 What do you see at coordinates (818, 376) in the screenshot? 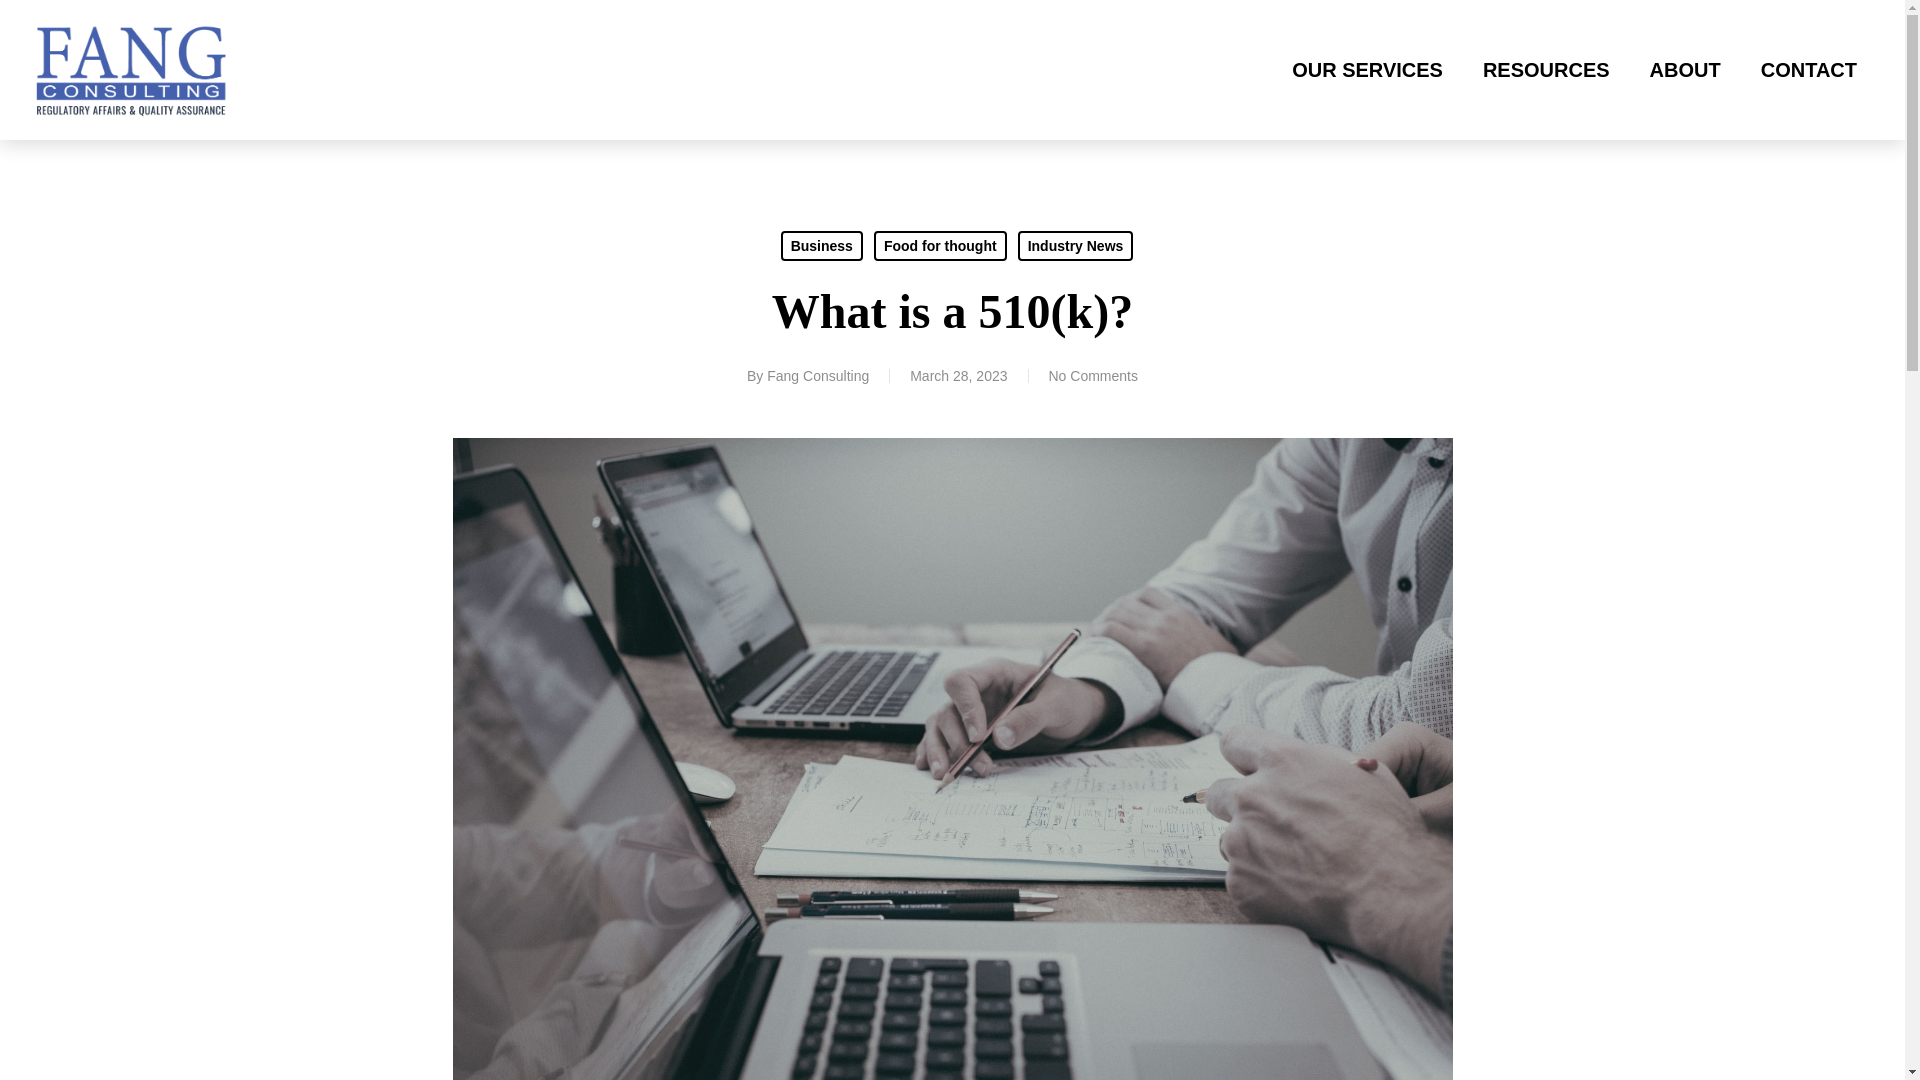
I see `Fang Consulting` at bounding box center [818, 376].